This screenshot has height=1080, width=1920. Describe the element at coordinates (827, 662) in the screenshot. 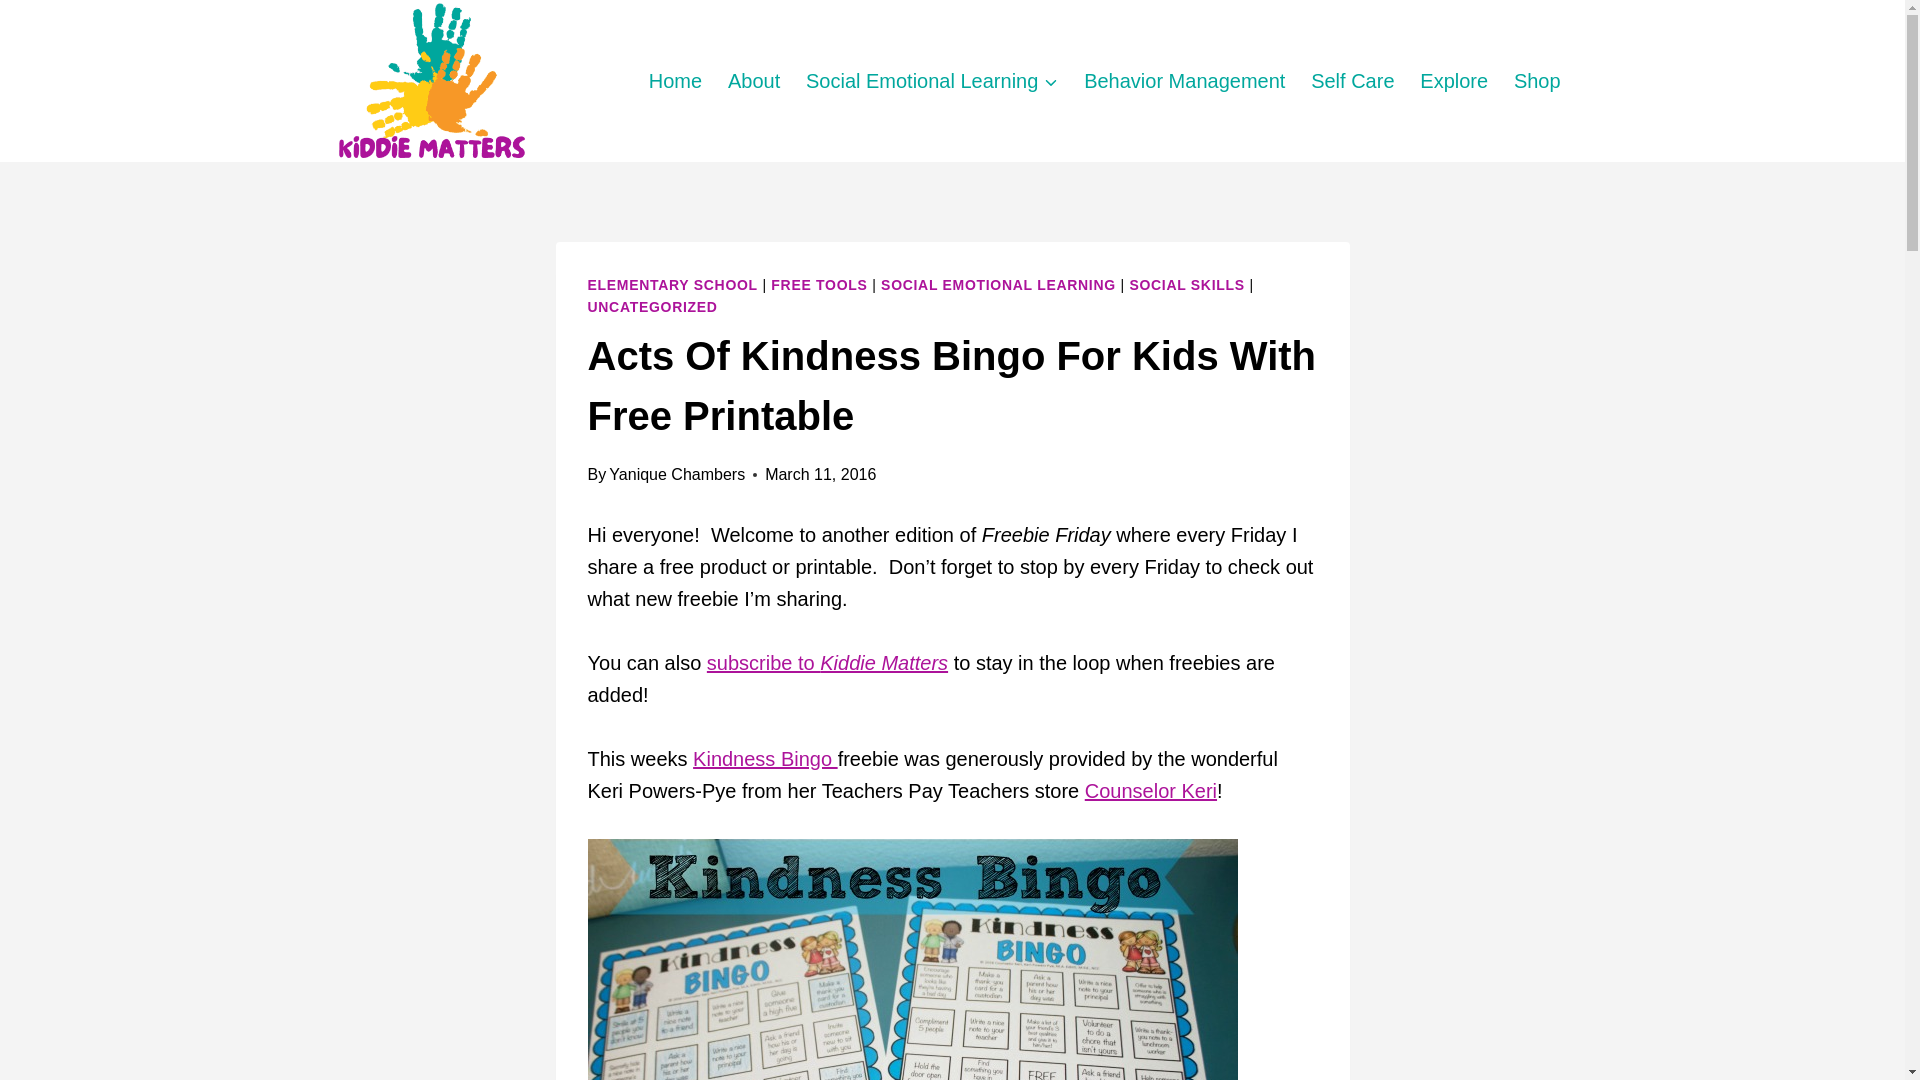

I see `subscribe to Kiddie Matters` at that location.